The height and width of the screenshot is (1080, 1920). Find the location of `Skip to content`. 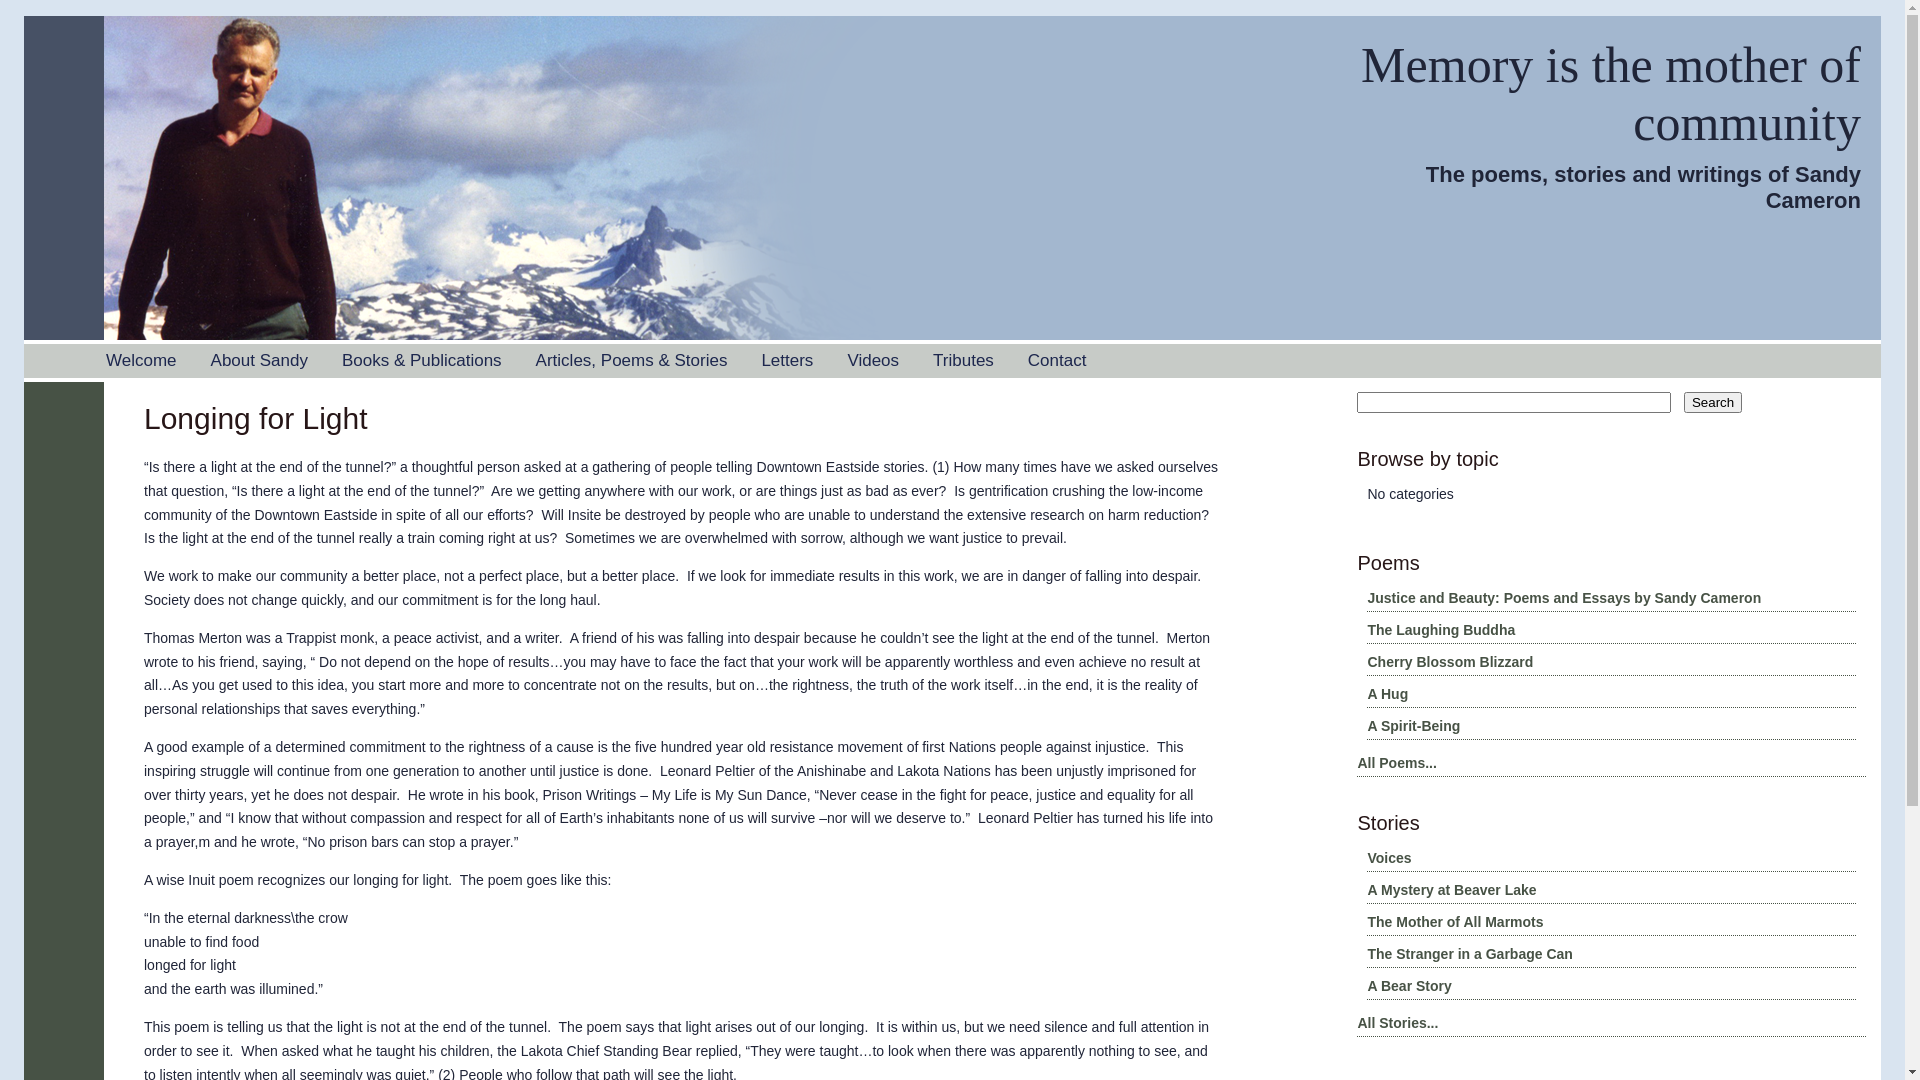

Skip to content is located at coordinates (93, 360).